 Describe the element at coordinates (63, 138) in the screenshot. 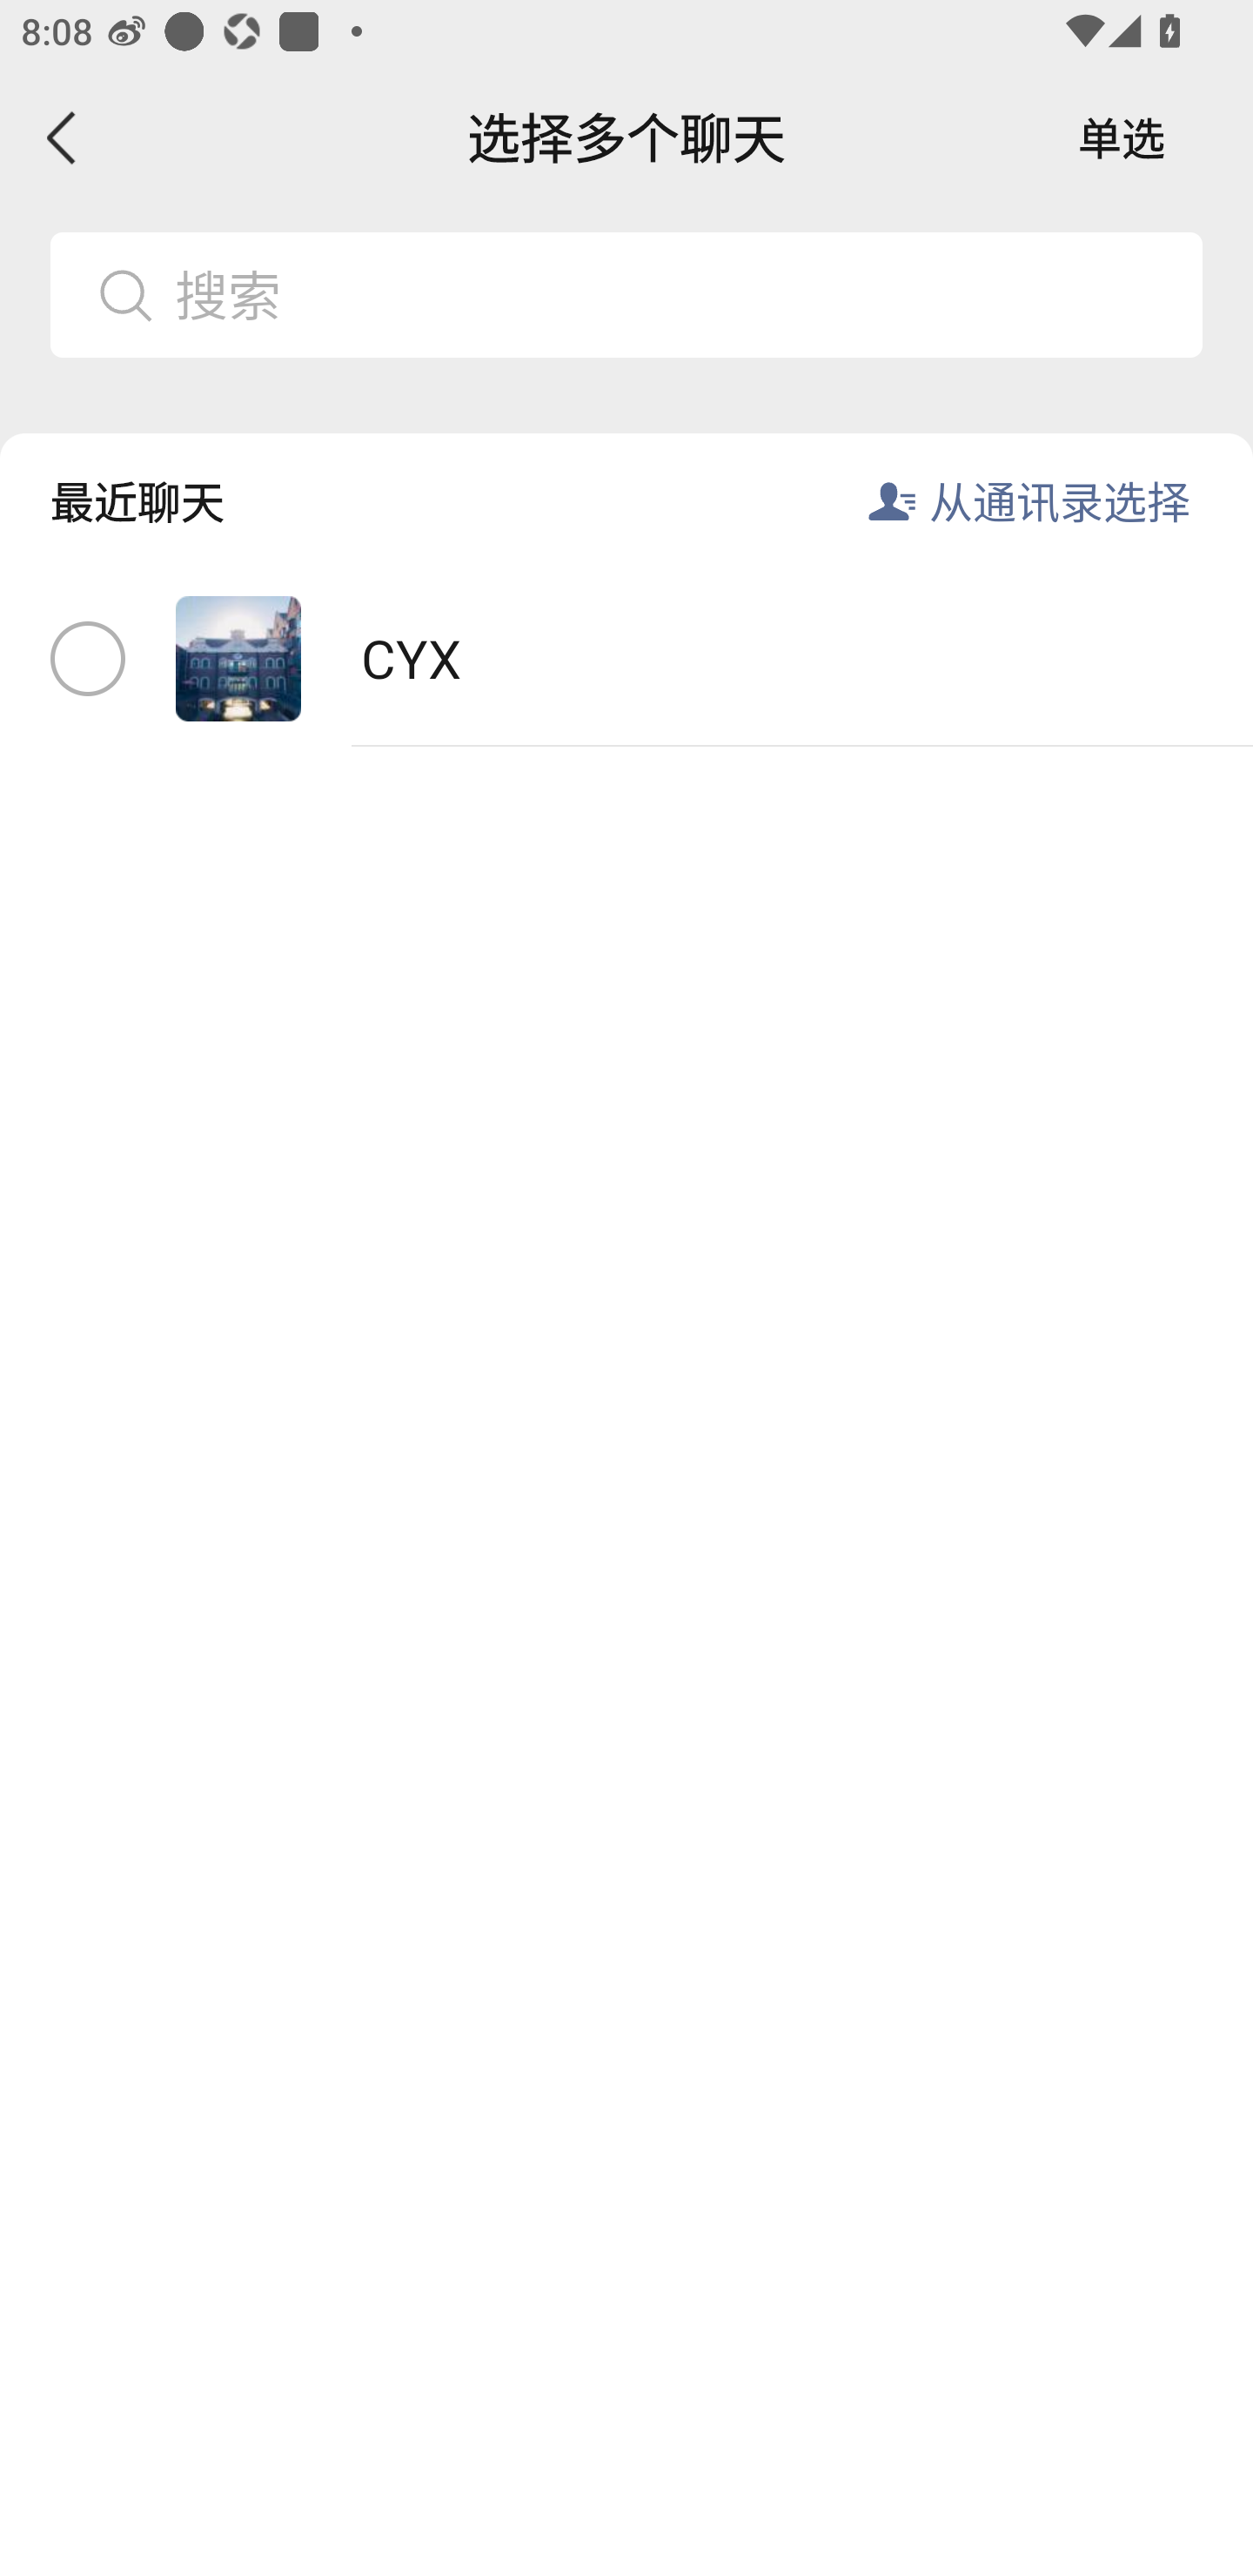

I see `返回` at that location.